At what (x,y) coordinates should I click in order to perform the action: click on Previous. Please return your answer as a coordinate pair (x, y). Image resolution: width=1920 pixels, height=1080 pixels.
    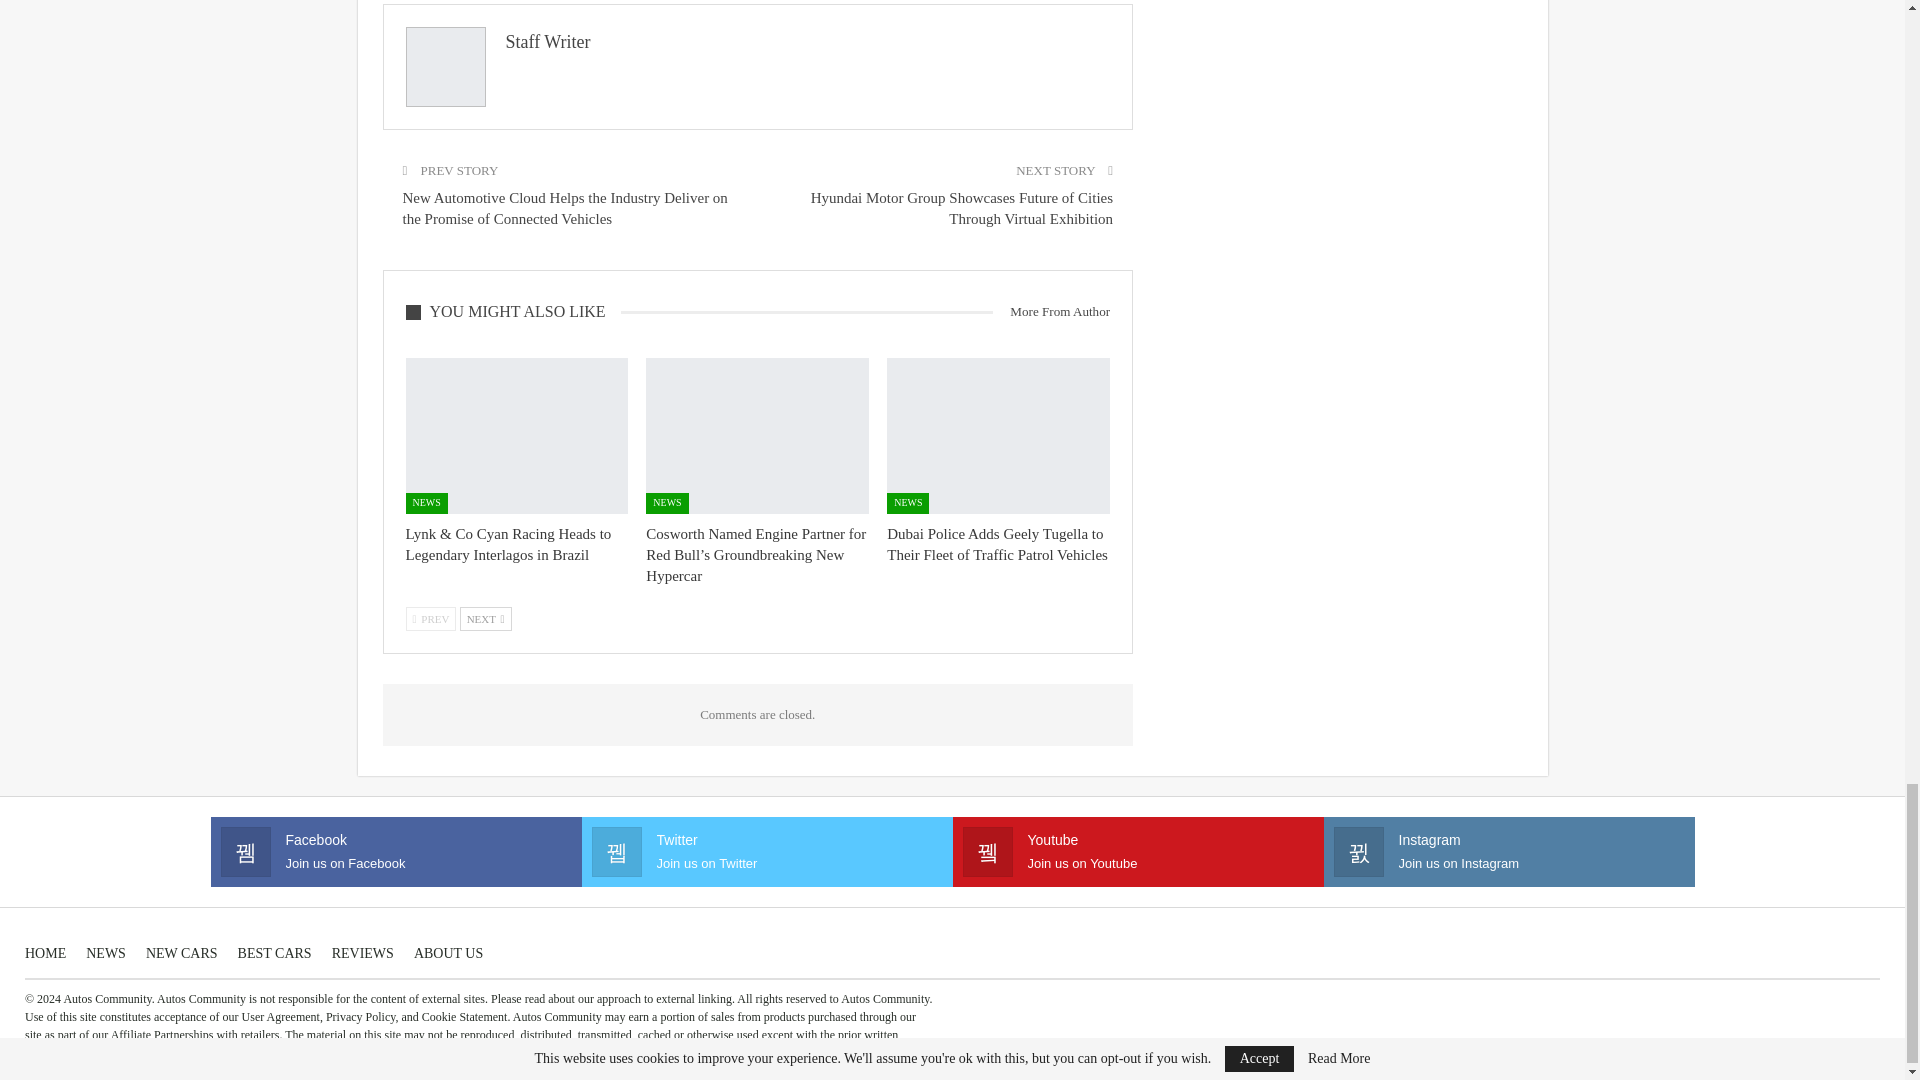
    Looking at the image, I should click on (430, 618).